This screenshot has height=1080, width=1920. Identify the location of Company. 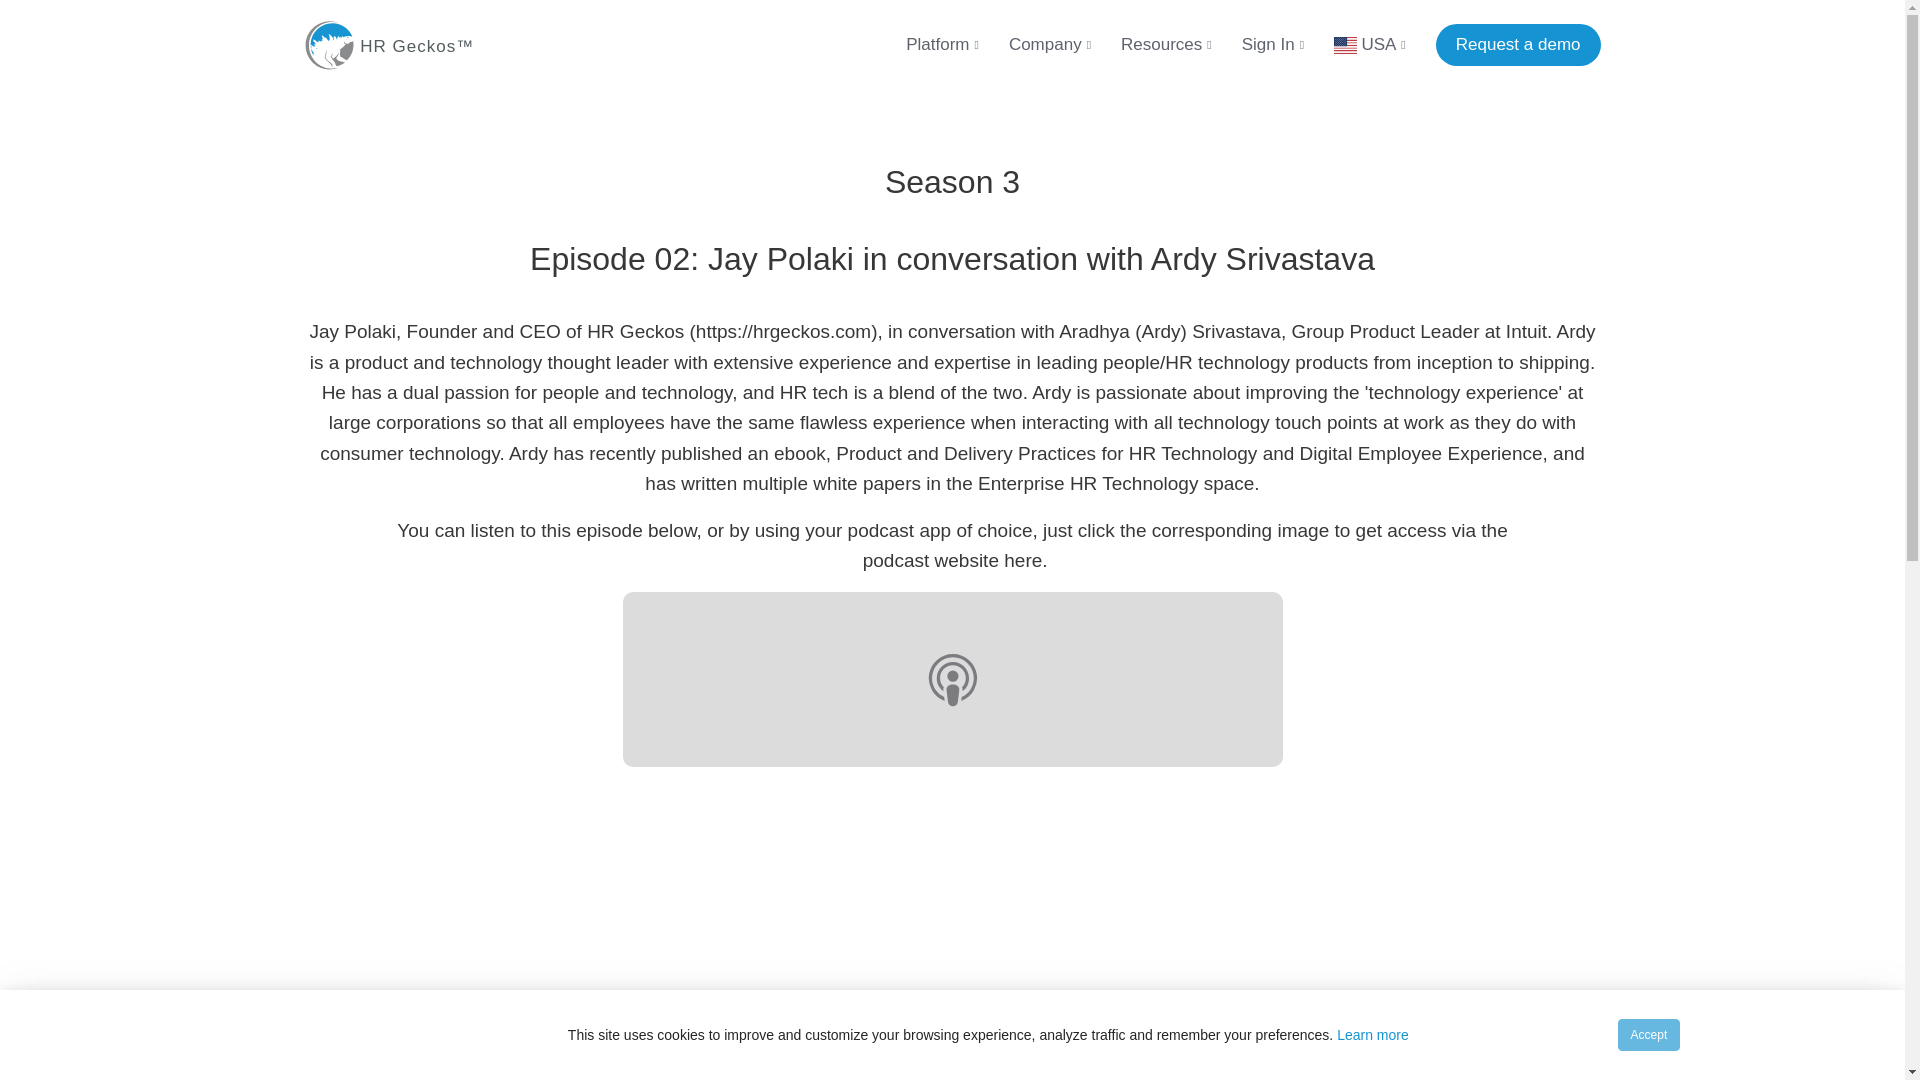
(1034, 44).